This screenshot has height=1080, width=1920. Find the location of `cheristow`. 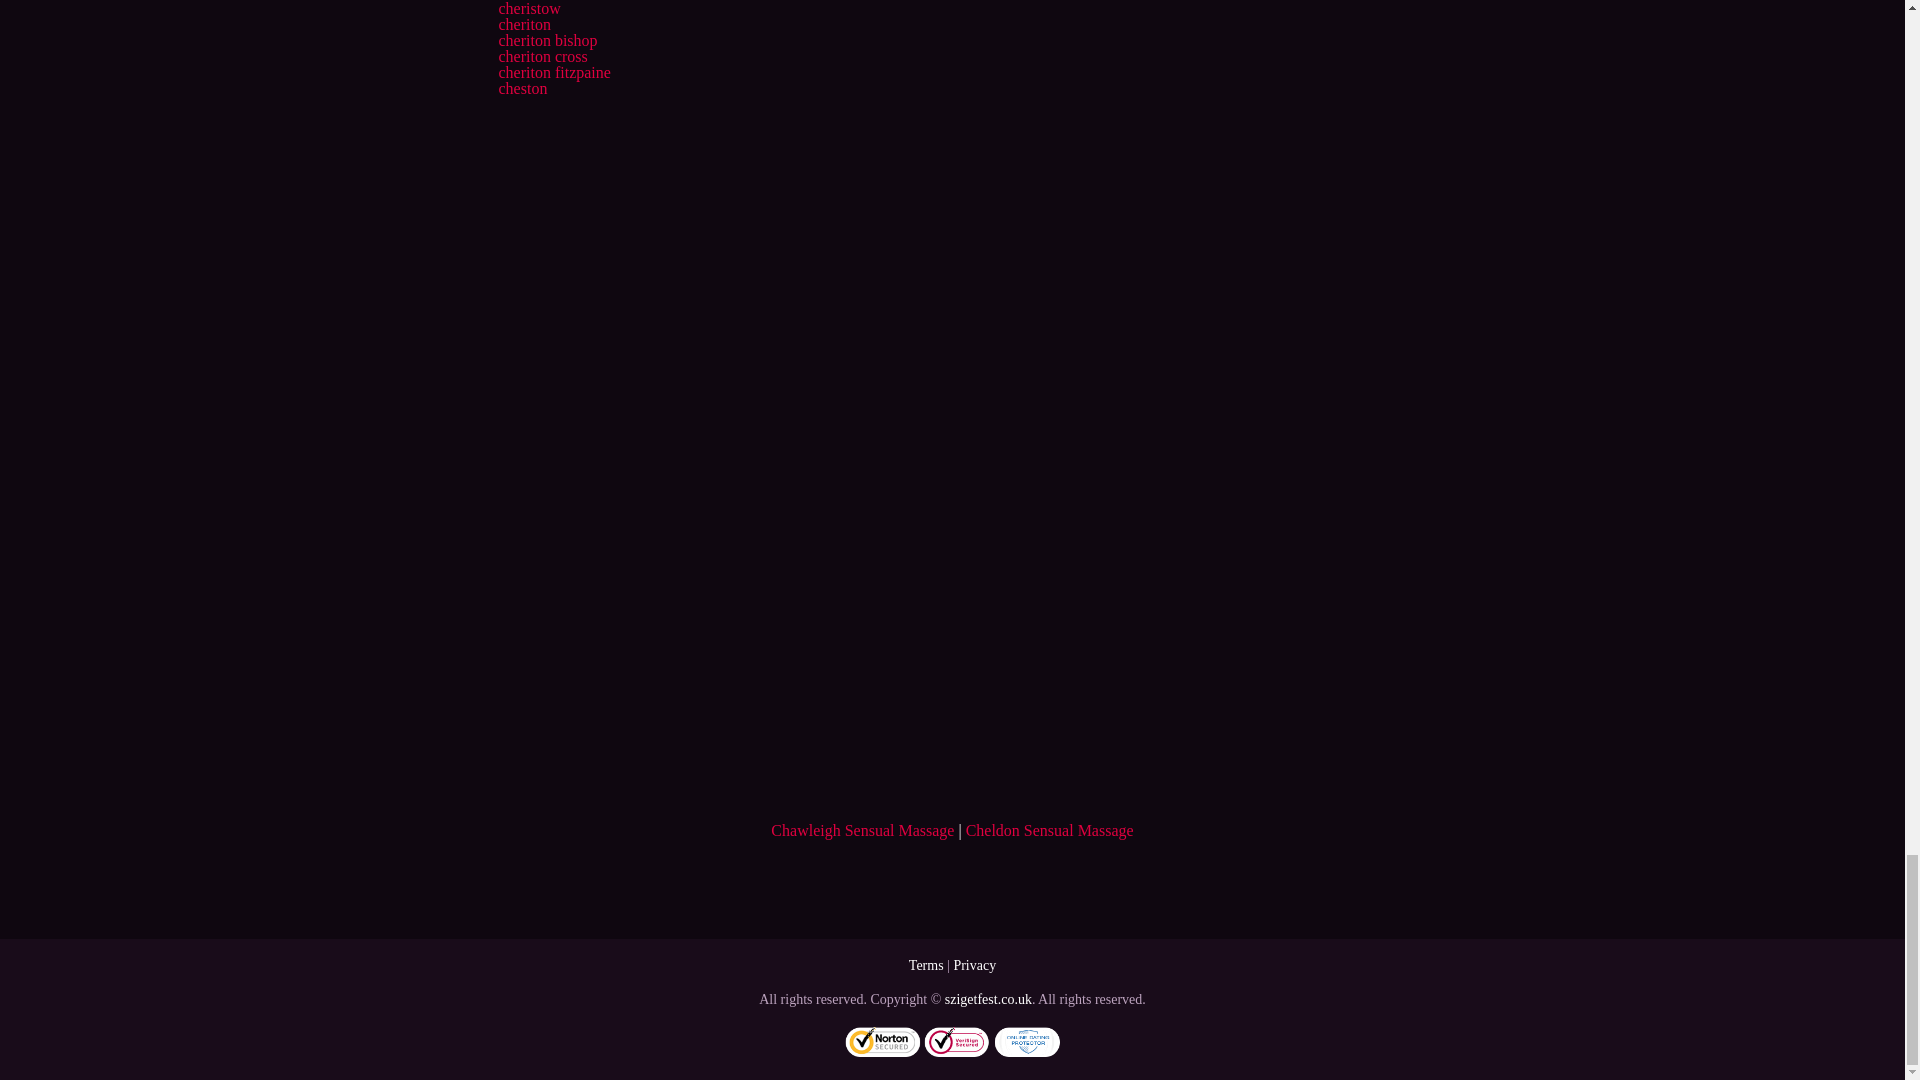

cheristow is located at coordinates (528, 8).